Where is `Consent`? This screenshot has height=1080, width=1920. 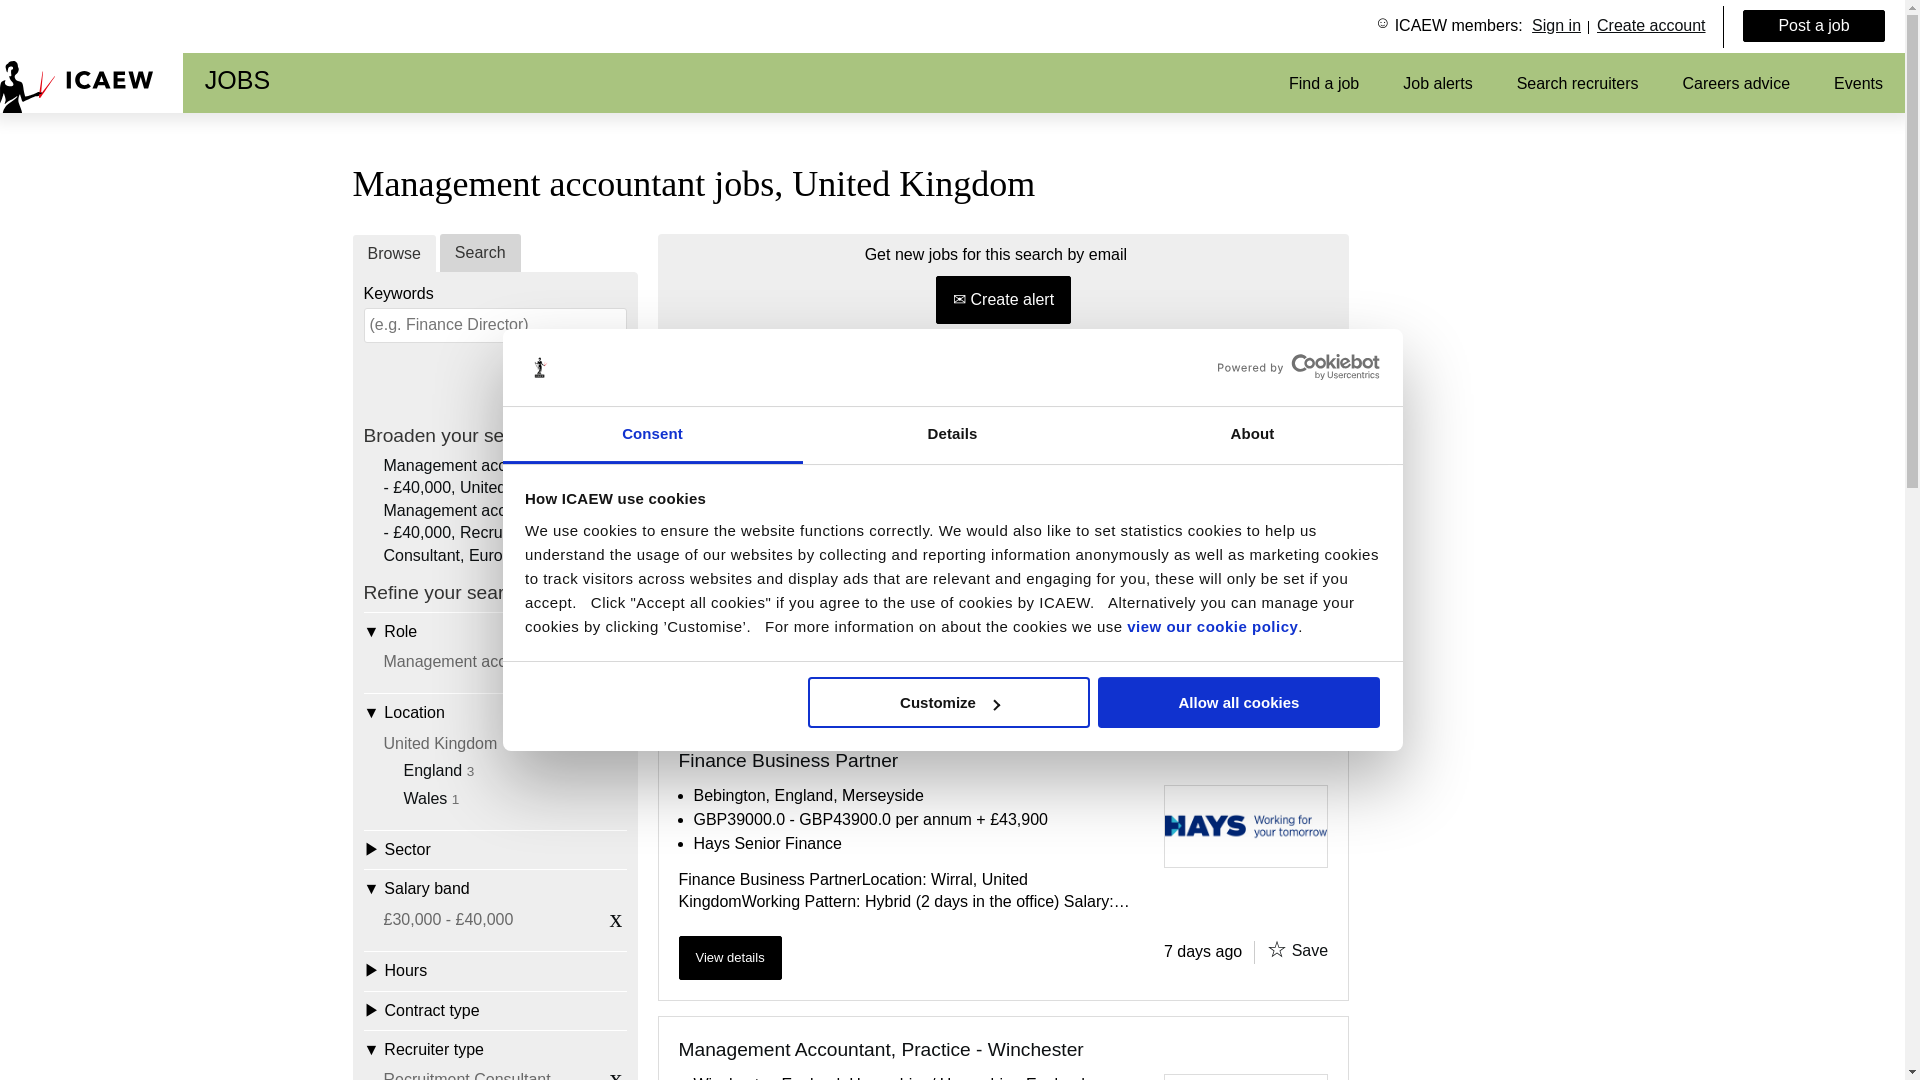
Consent is located at coordinates (652, 436).